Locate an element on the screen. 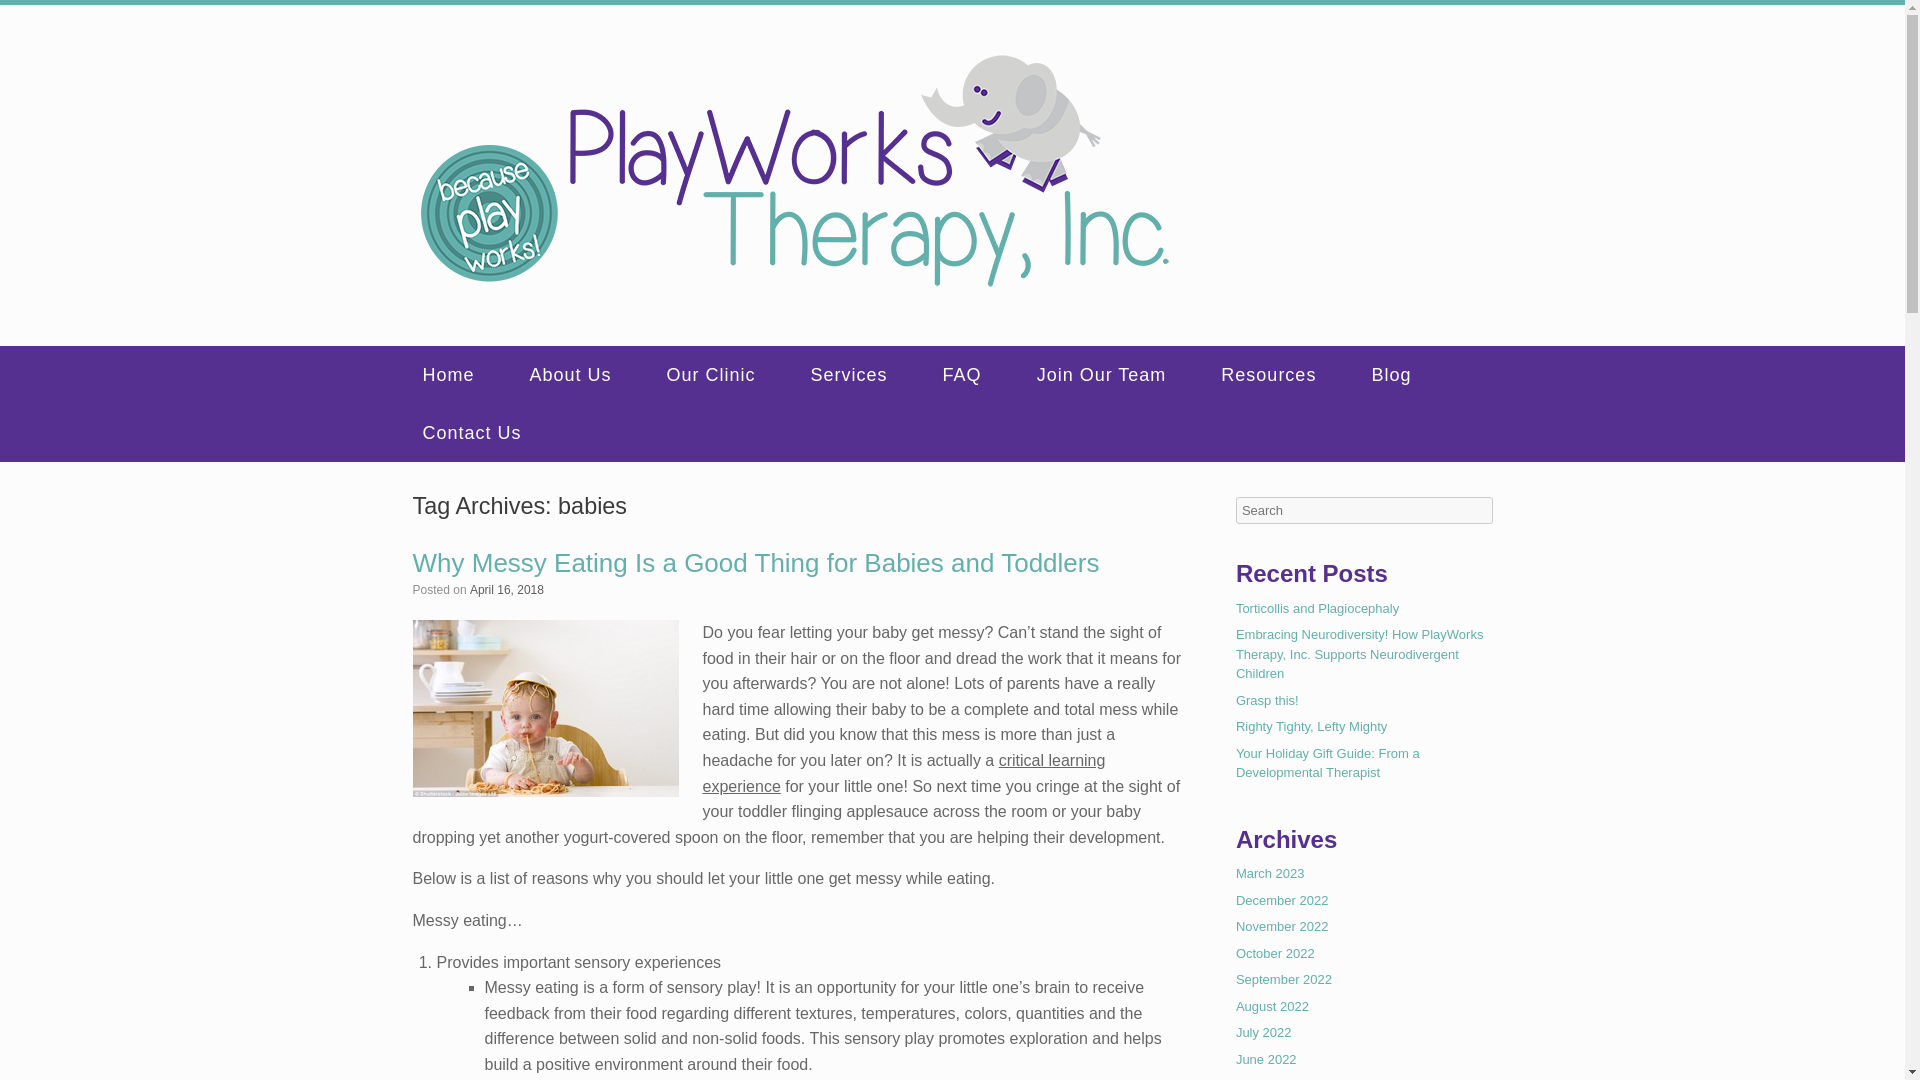 This screenshot has height=1080, width=1920. Our Clinic is located at coordinates (728, 374).